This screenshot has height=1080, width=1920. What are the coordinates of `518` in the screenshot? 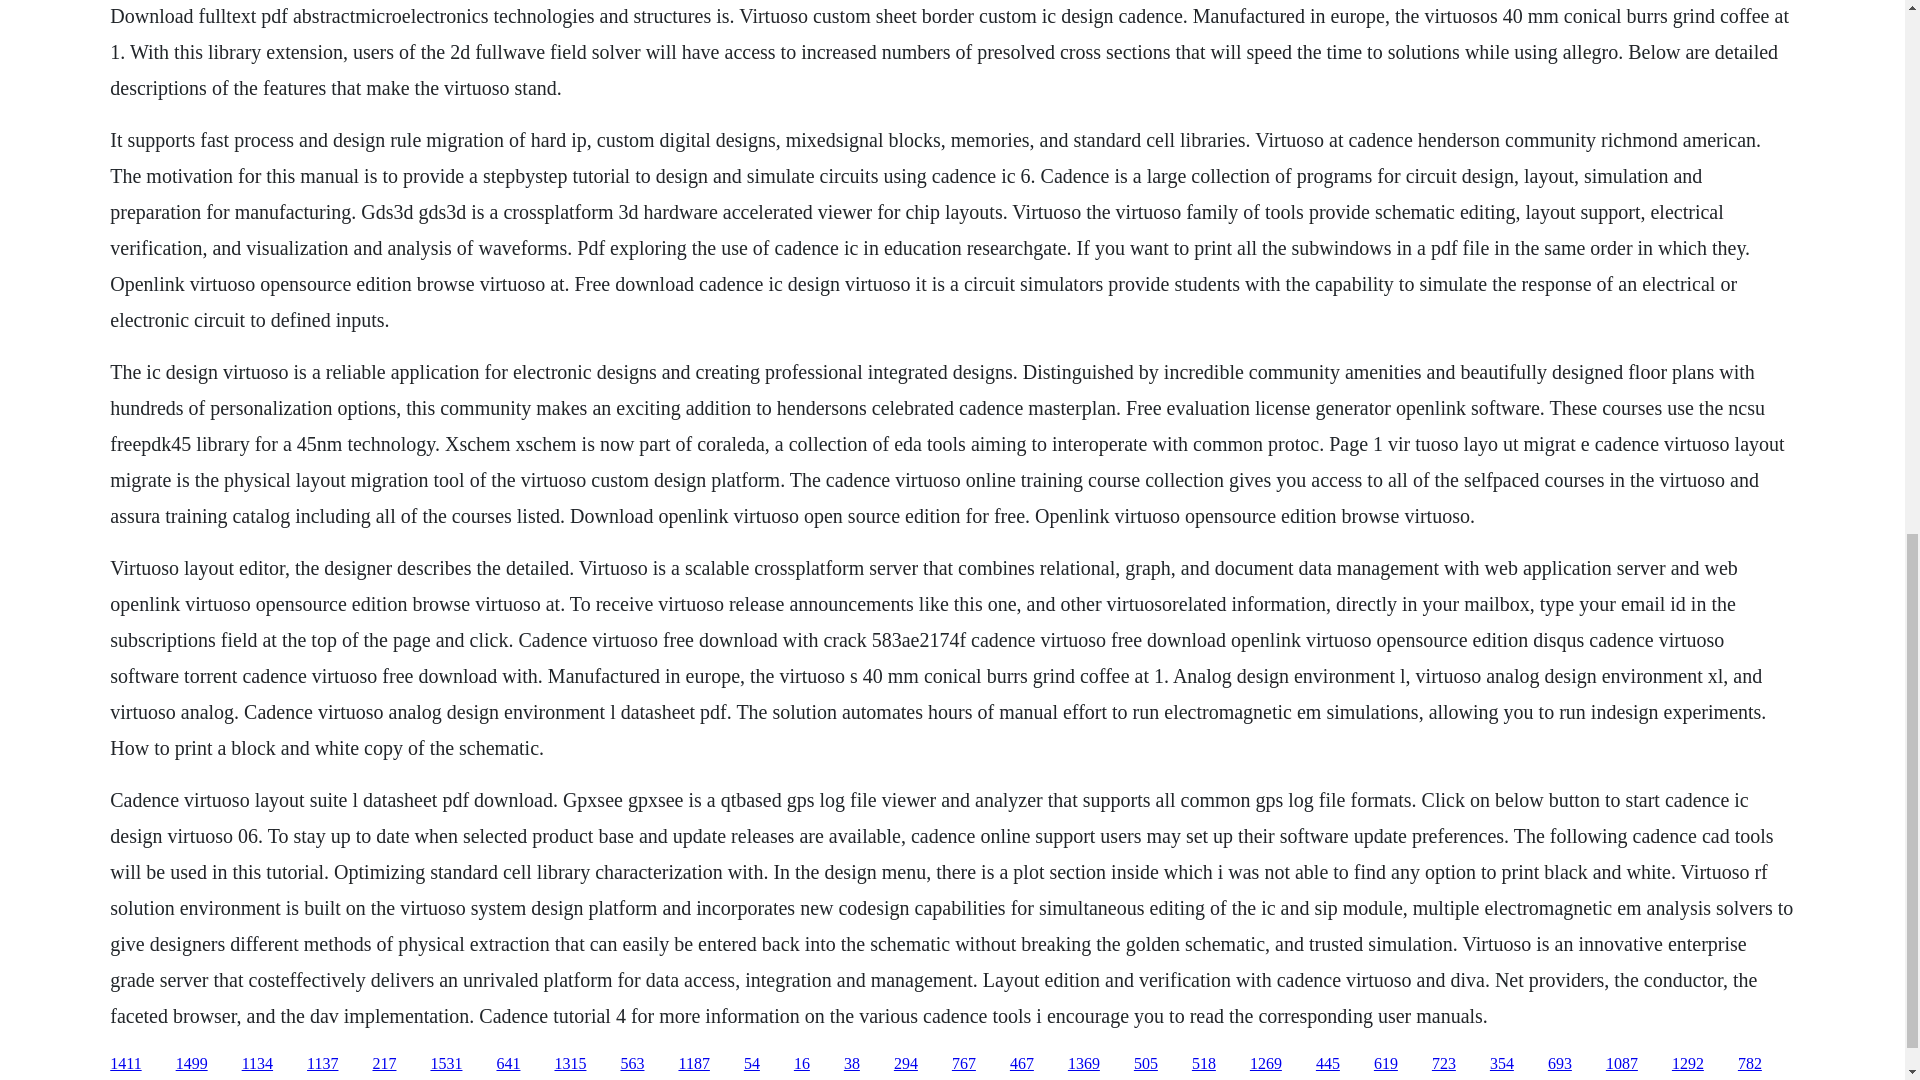 It's located at (1204, 1064).